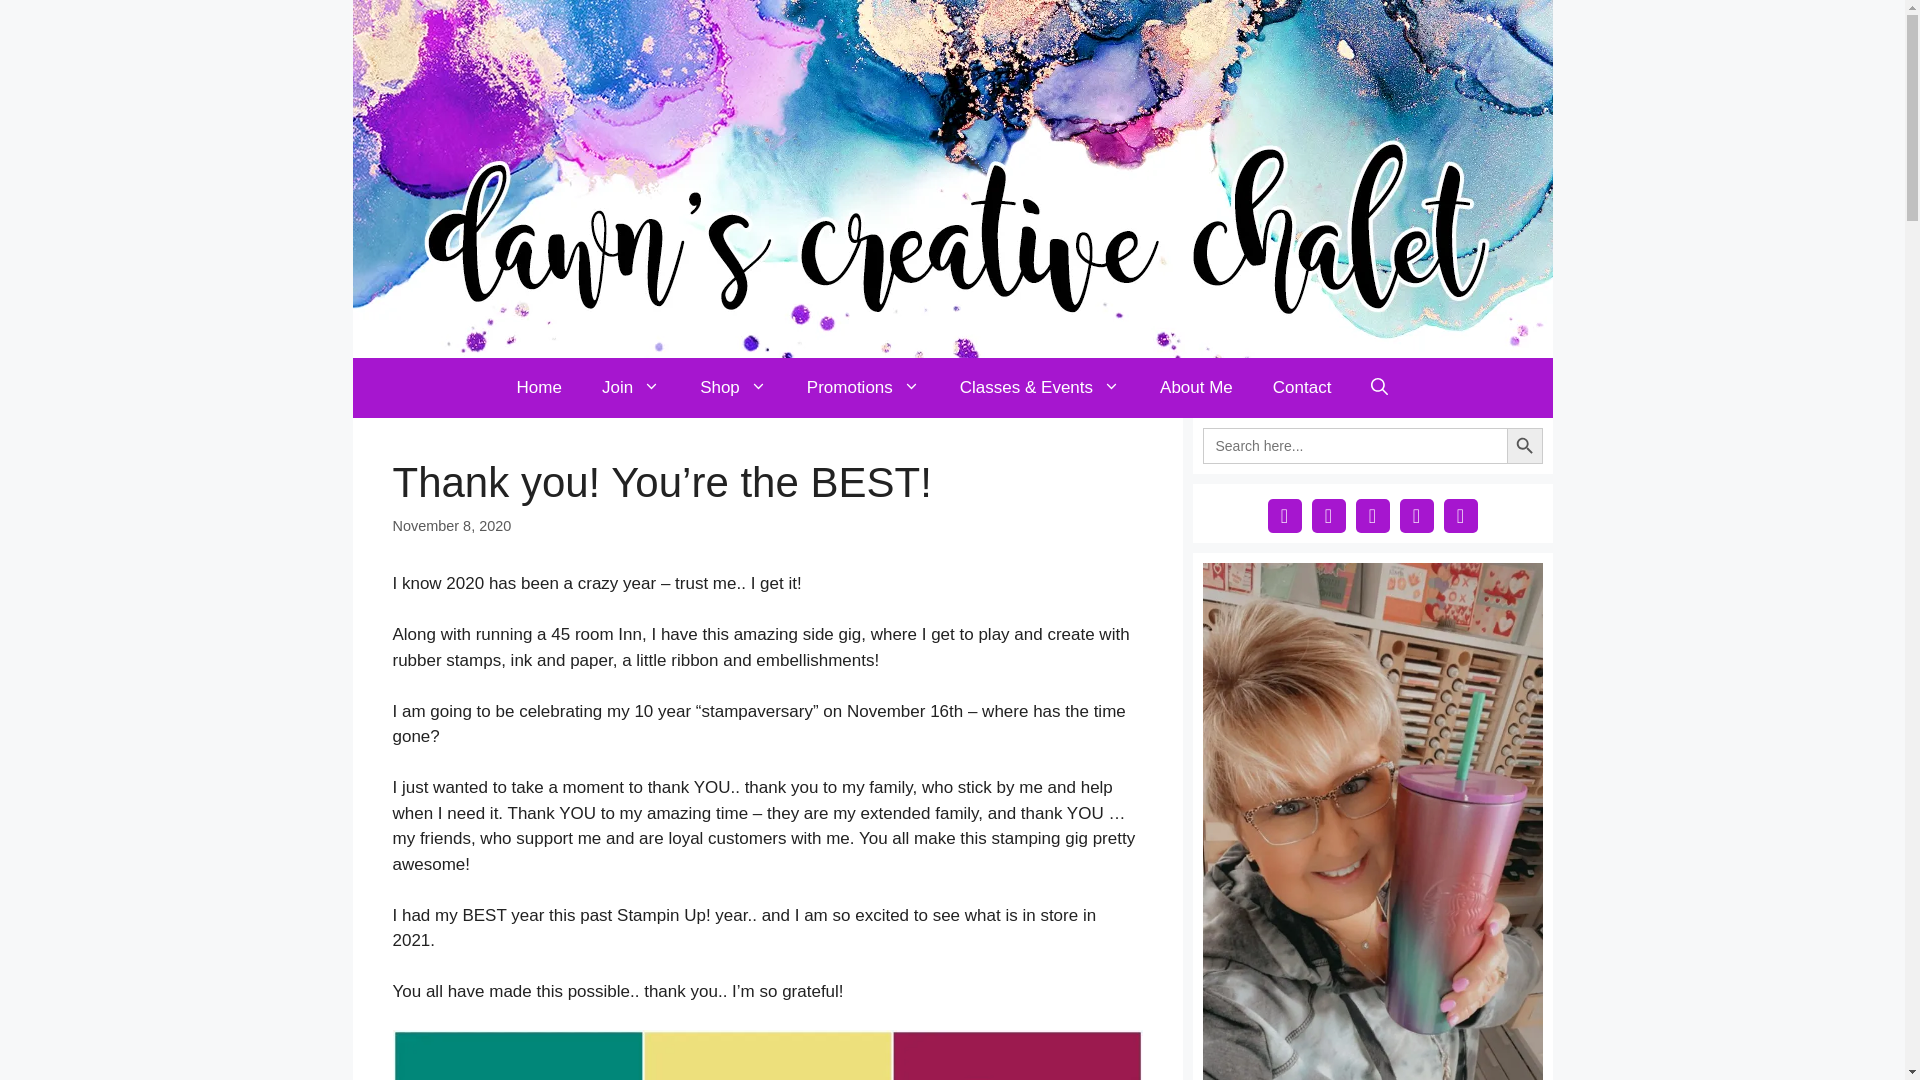 The image size is (1920, 1080). What do you see at coordinates (733, 387) in the screenshot?
I see `Shop` at bounding box center [733, 387].